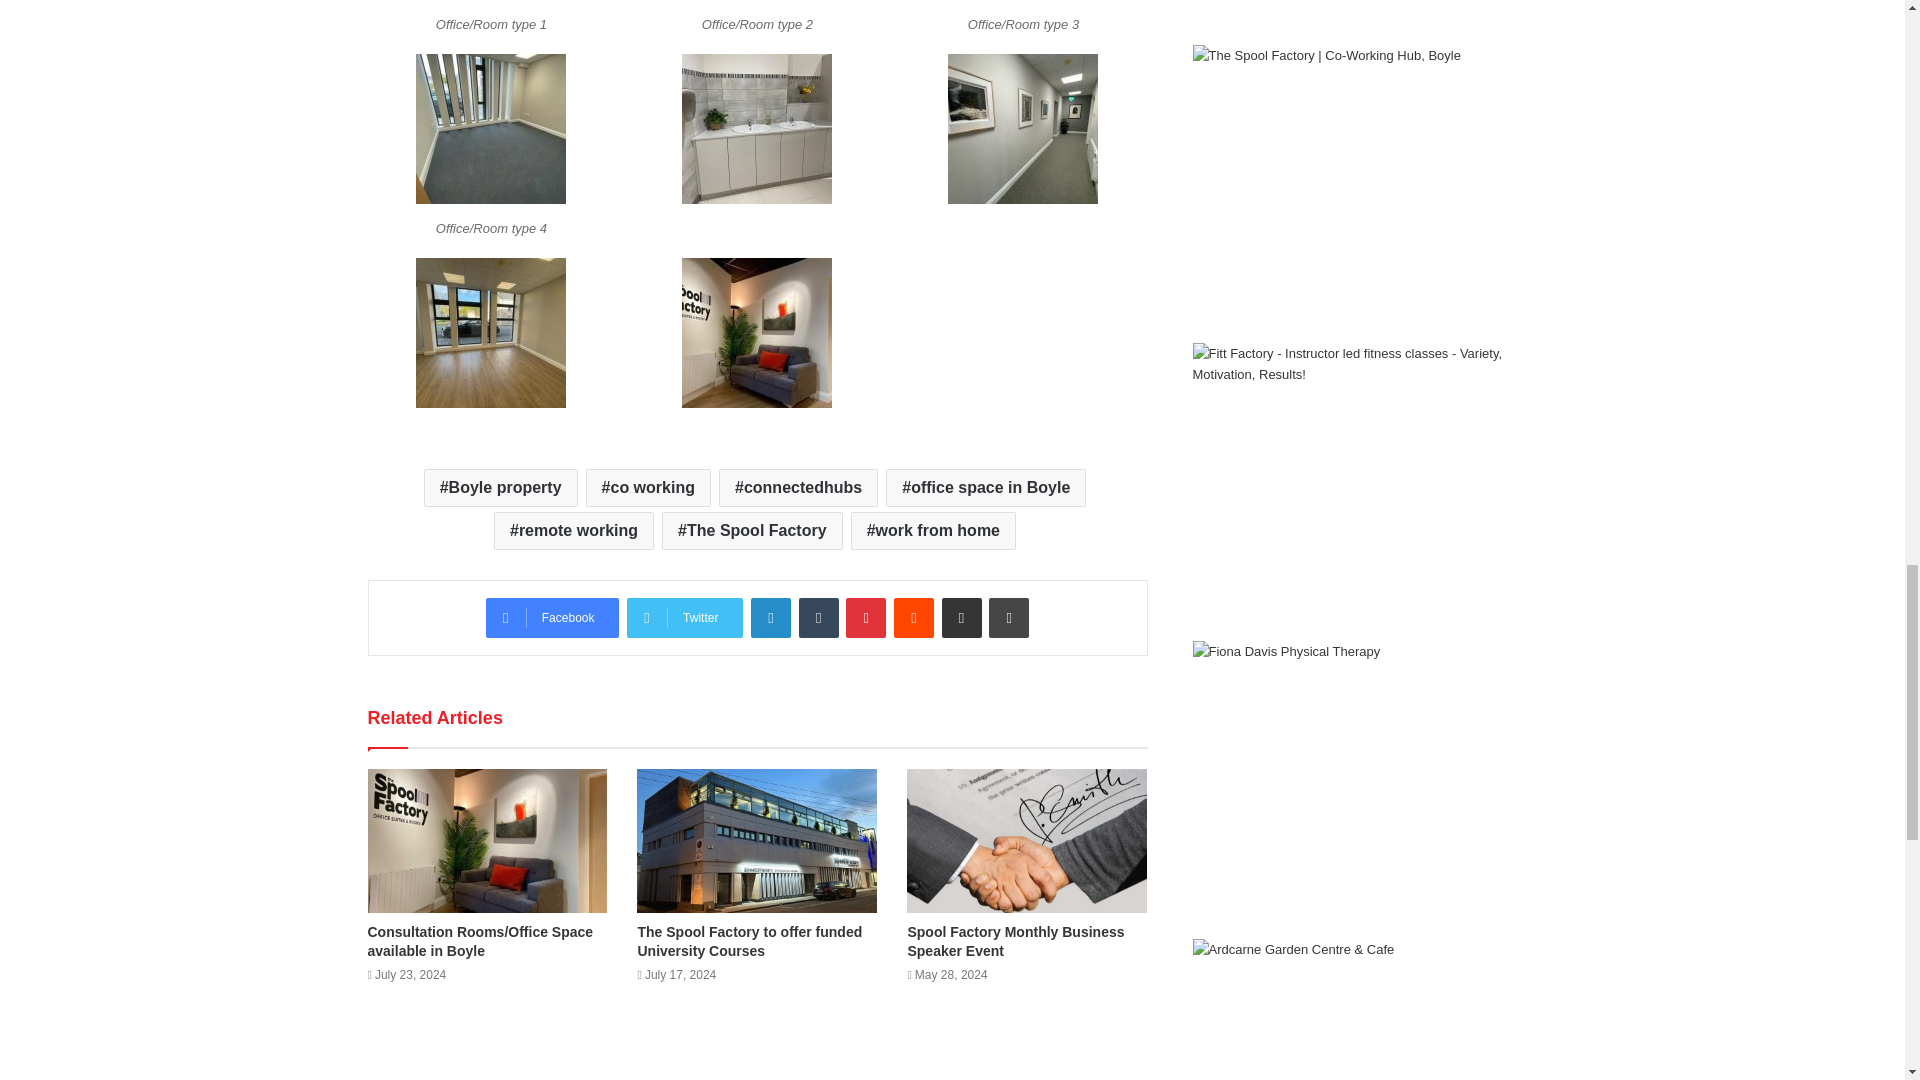 Image resolution: width=1920 pixels, height=1080 pixels. What do you see at coordinates (770, 618) in the screenshot?
I see `LinkedIn` at bounding box center [770, 618].